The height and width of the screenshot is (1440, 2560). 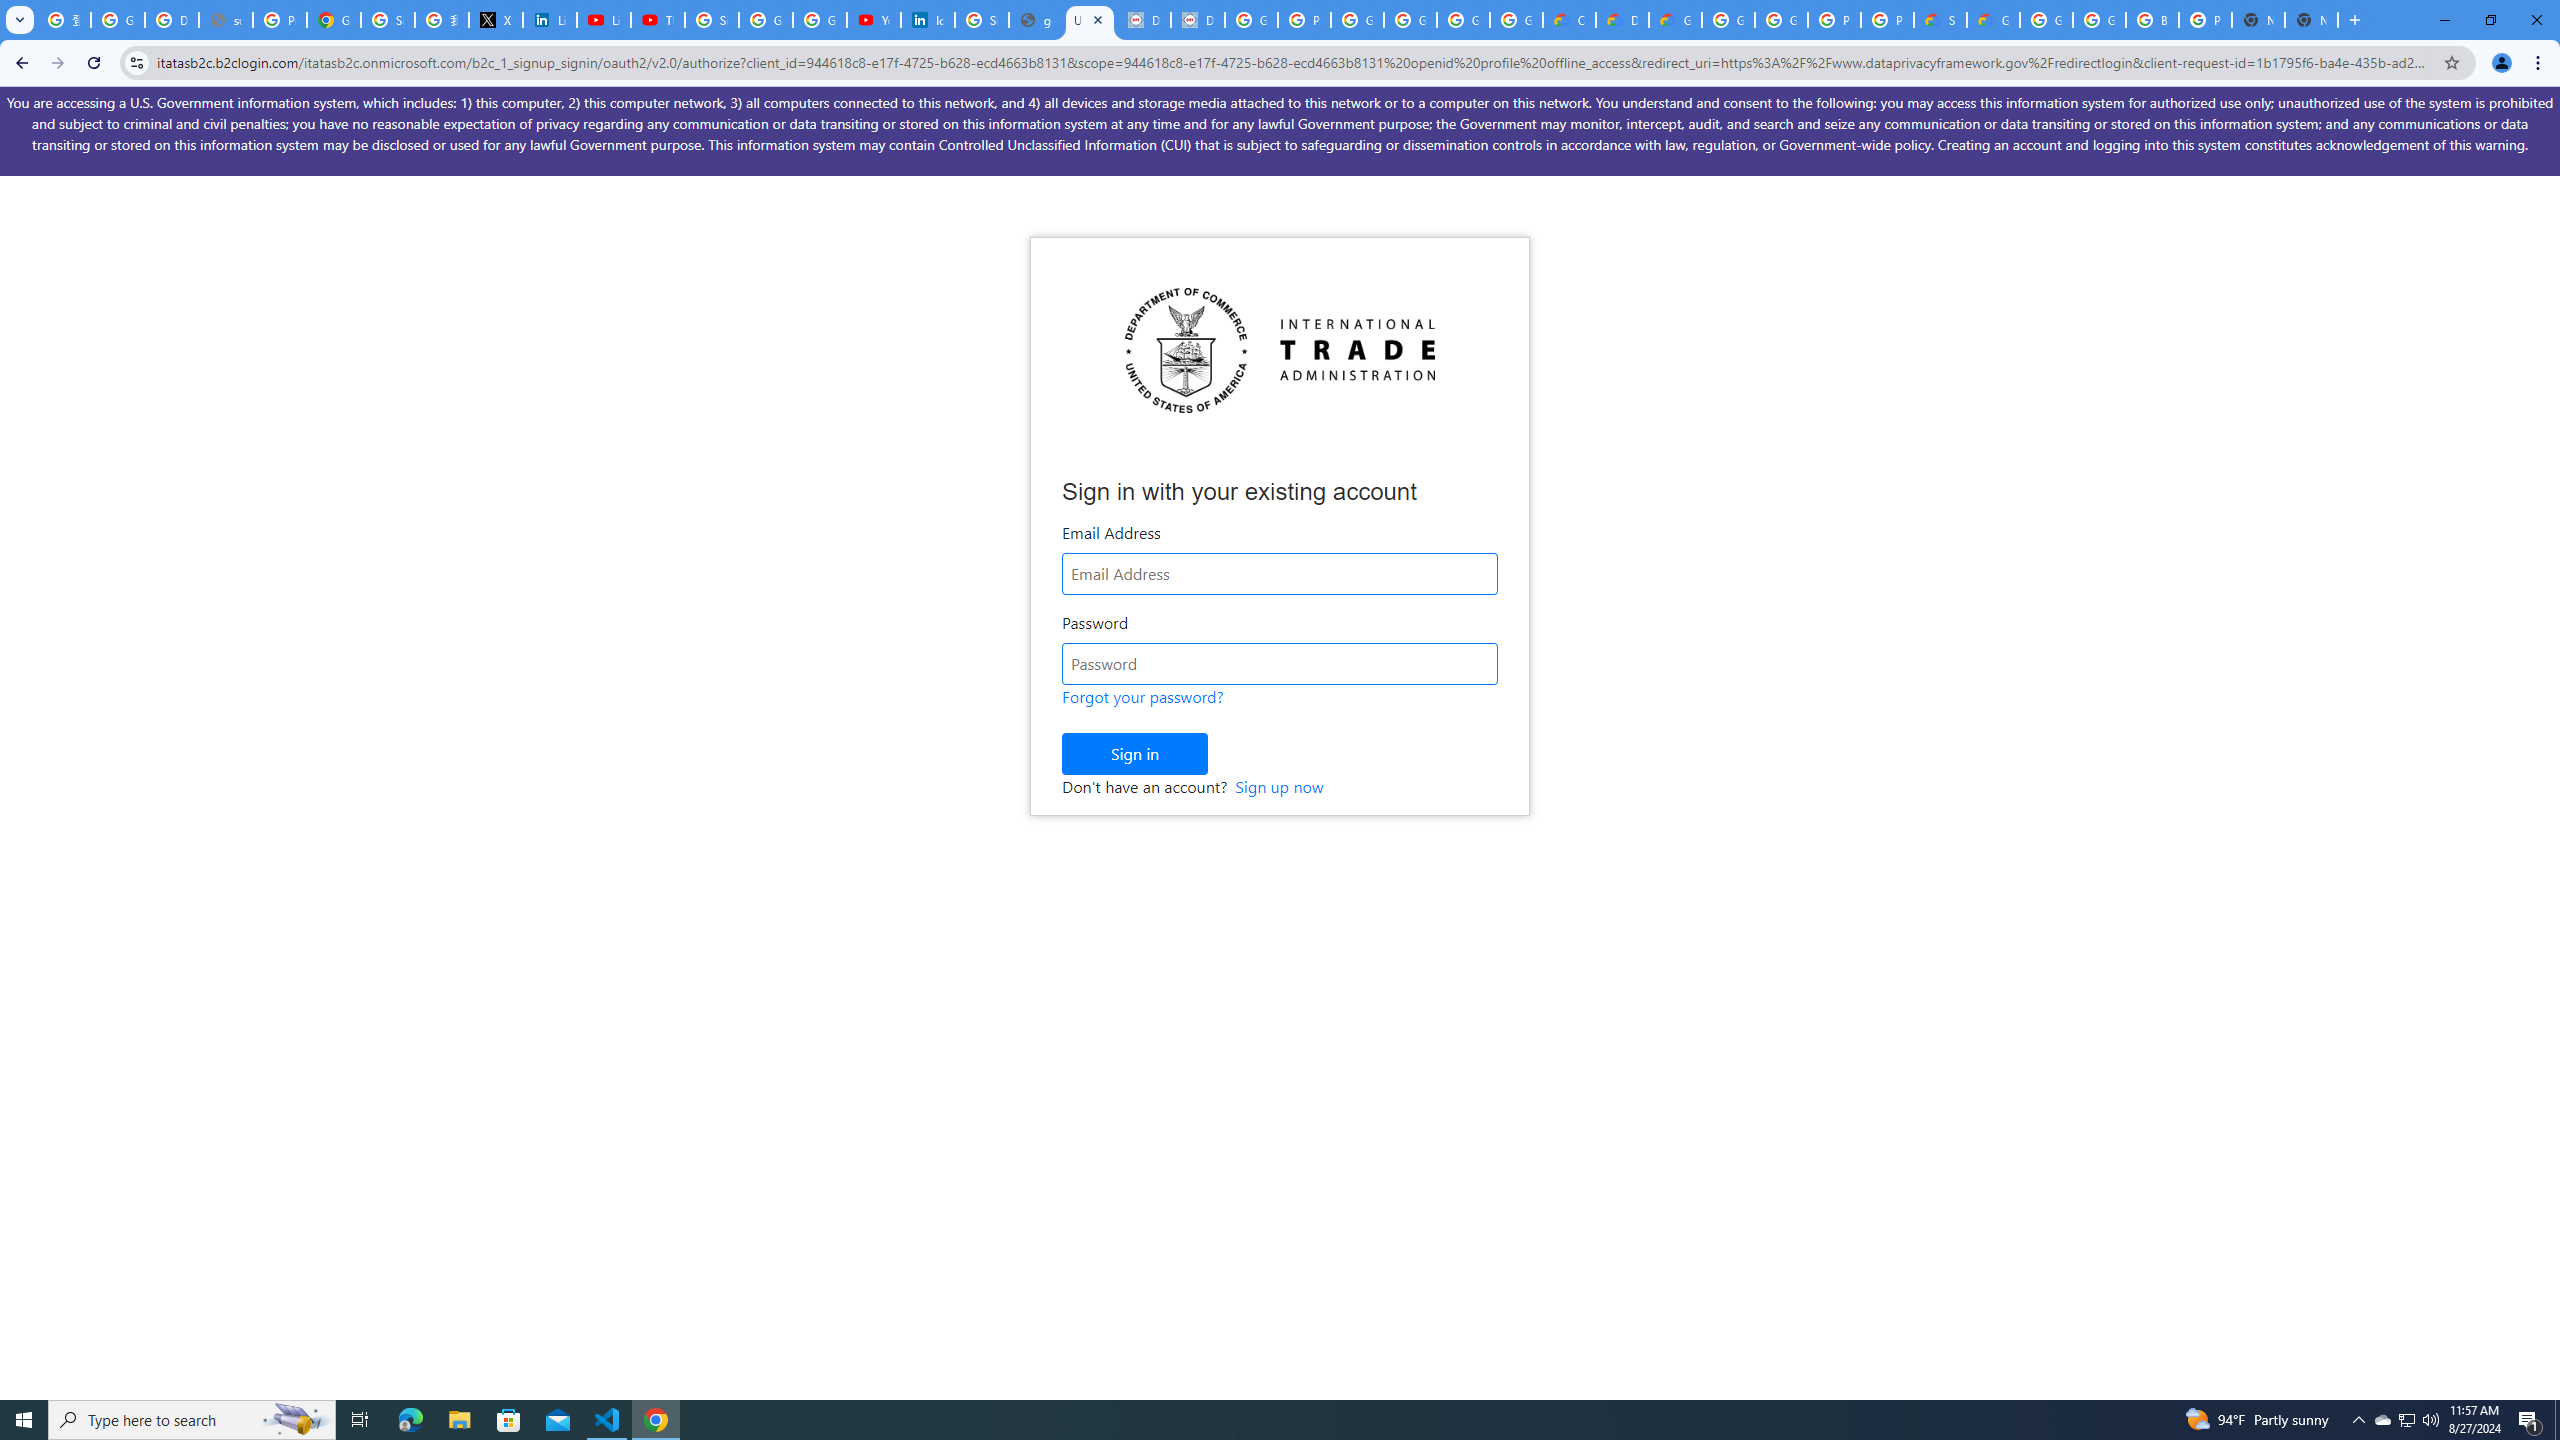 I want to click on Data Privacy Framework, so click(x=1144, y=20).